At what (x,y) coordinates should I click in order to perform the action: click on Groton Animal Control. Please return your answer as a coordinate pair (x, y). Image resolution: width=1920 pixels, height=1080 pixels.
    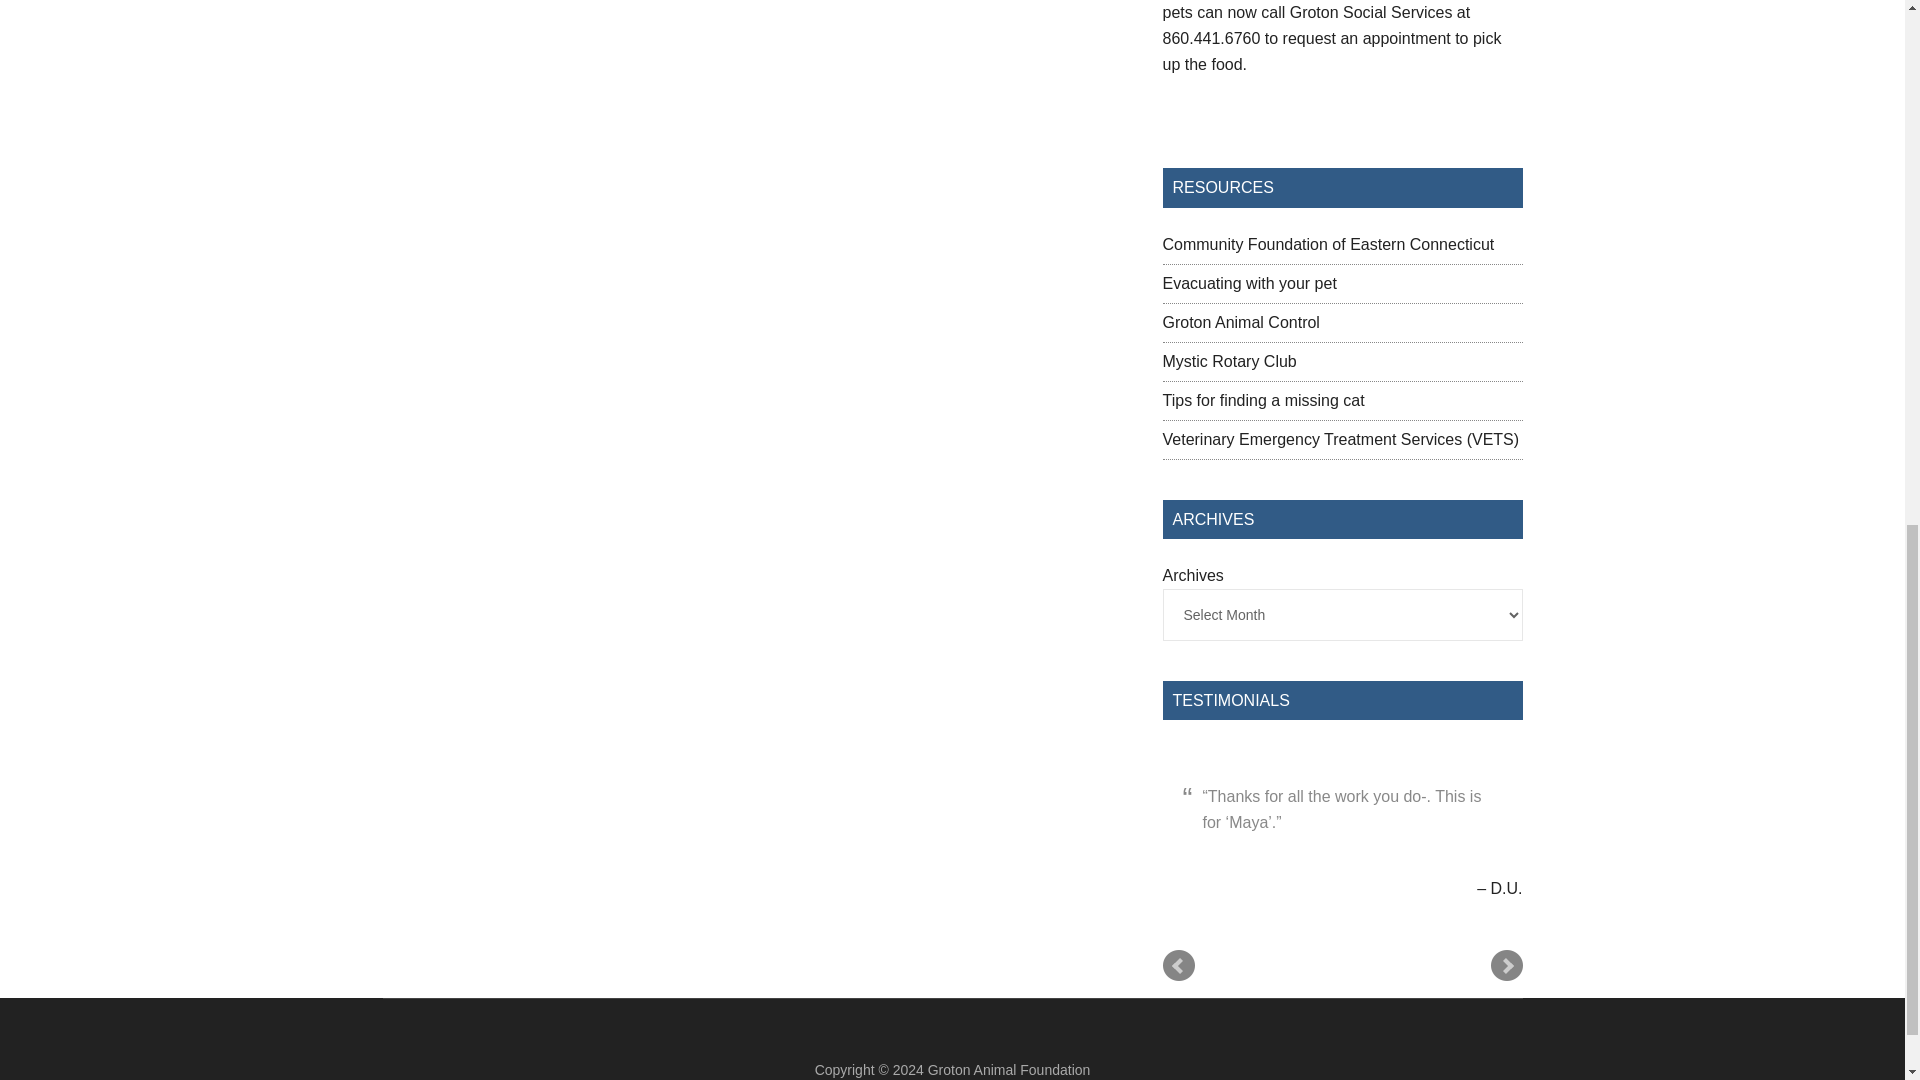
    Looking at the image, I should click on (1240, 322).